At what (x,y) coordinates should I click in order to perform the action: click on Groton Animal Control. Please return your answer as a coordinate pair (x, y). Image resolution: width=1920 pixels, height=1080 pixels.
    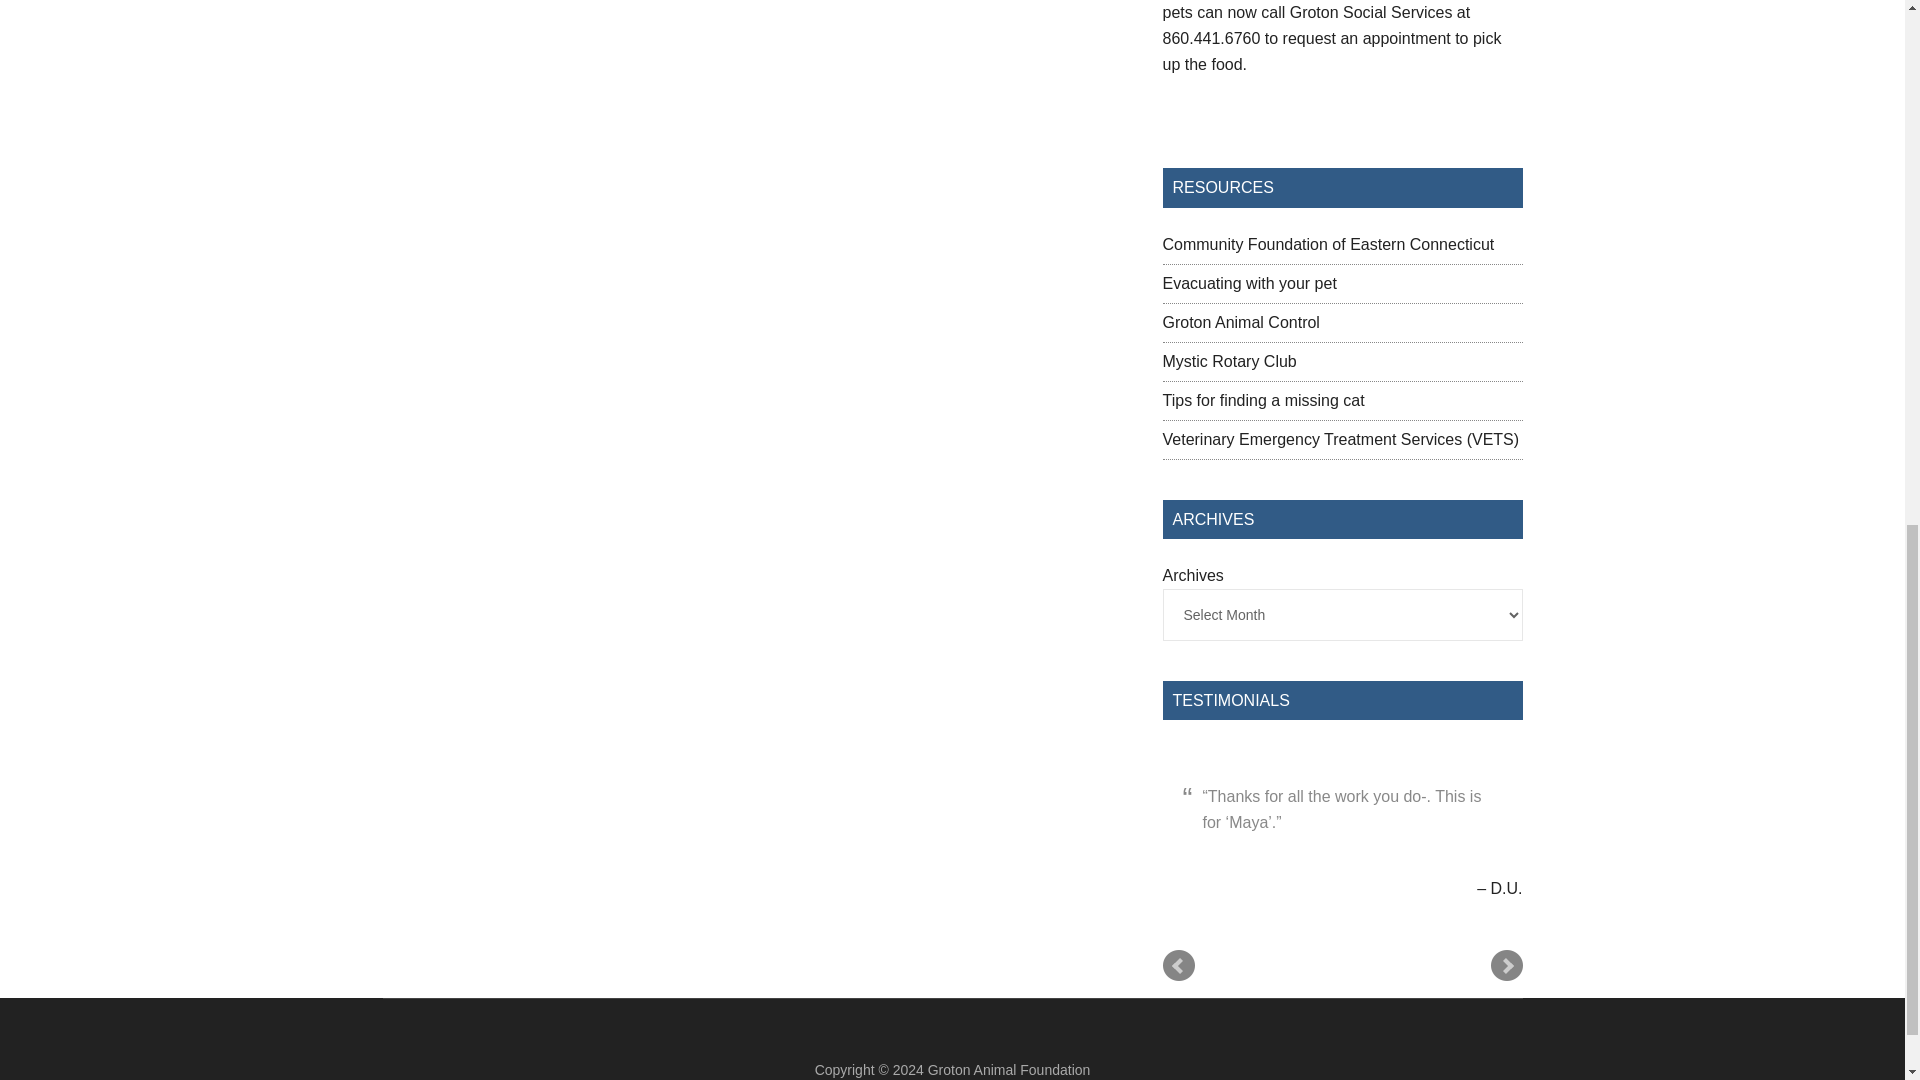
    Looking at the image, I should click on (1240, 322).